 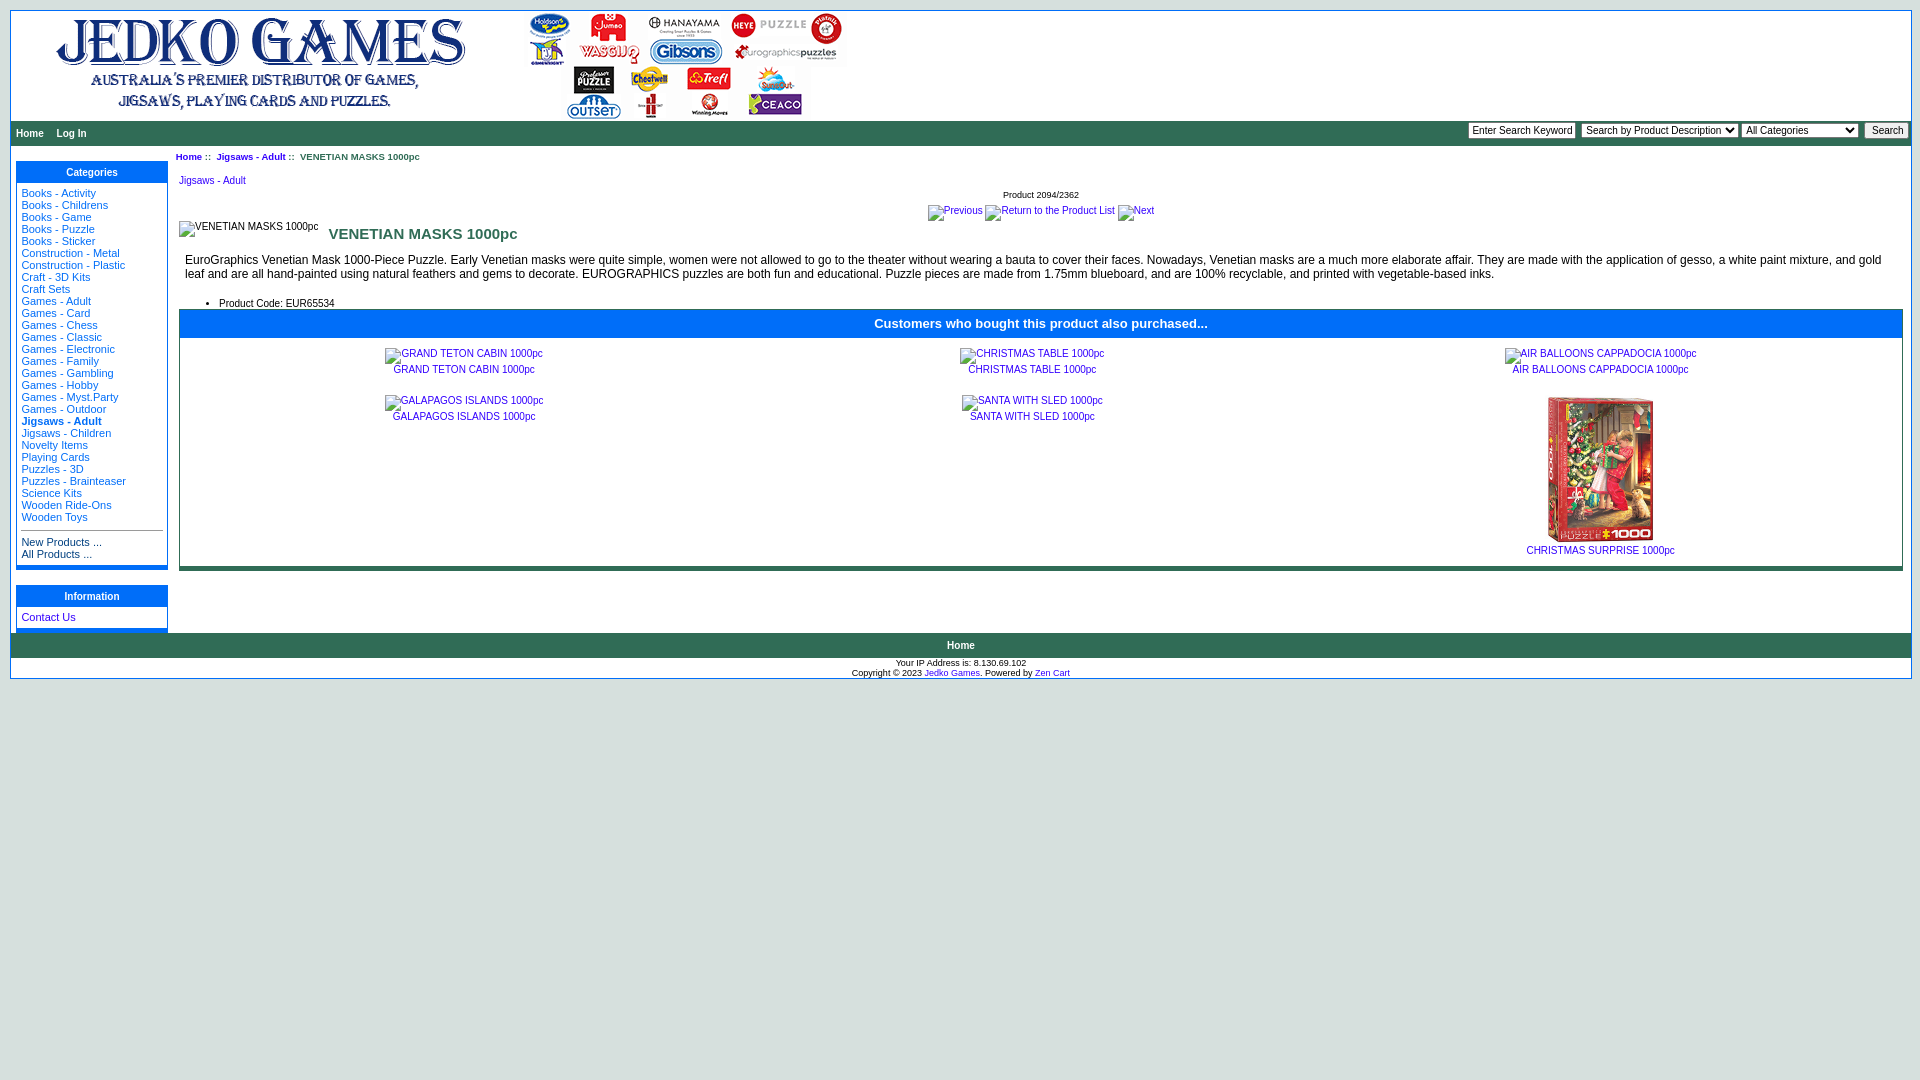 What do you see at coordinates (58, 241) in the screenshot?
I see `Books - Sticker` at bounding box center [58, 241].